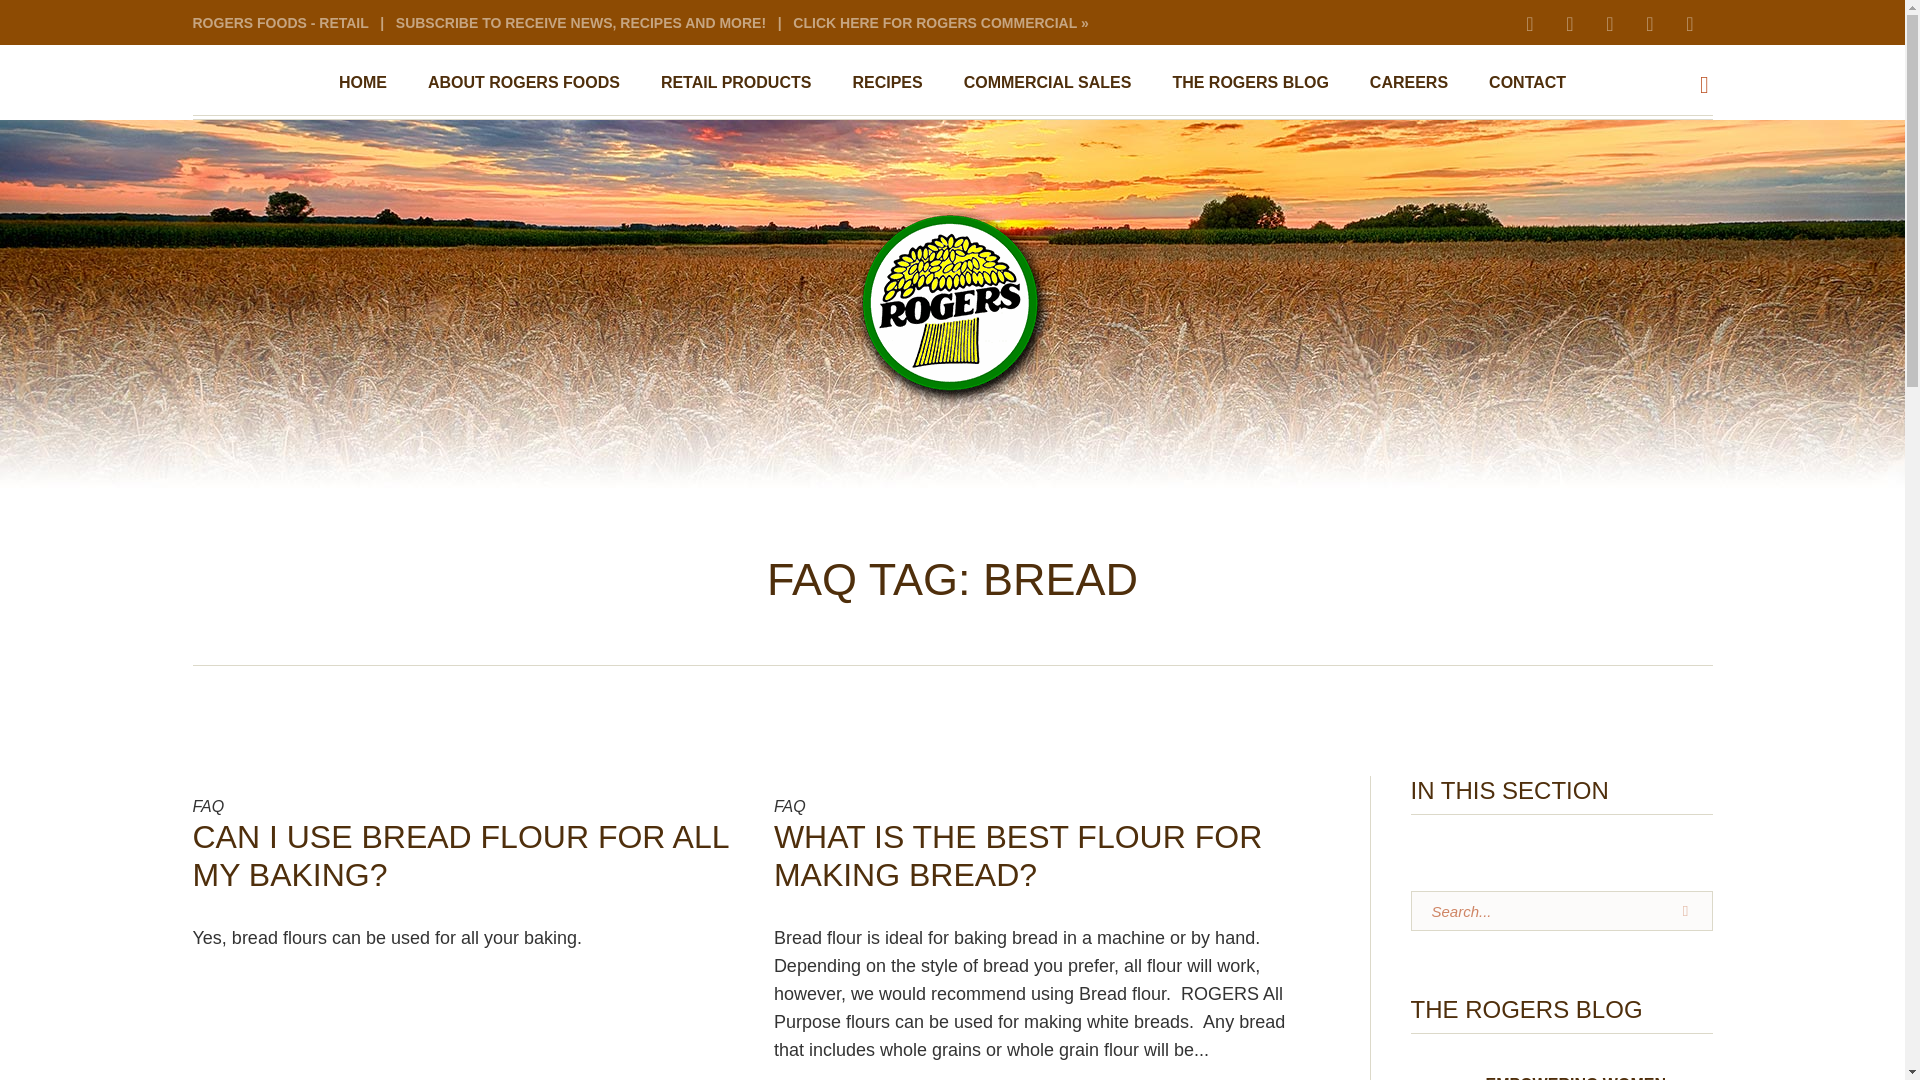 The image size is (1920, 1080). I want to click on HOME, so click(362, 82).